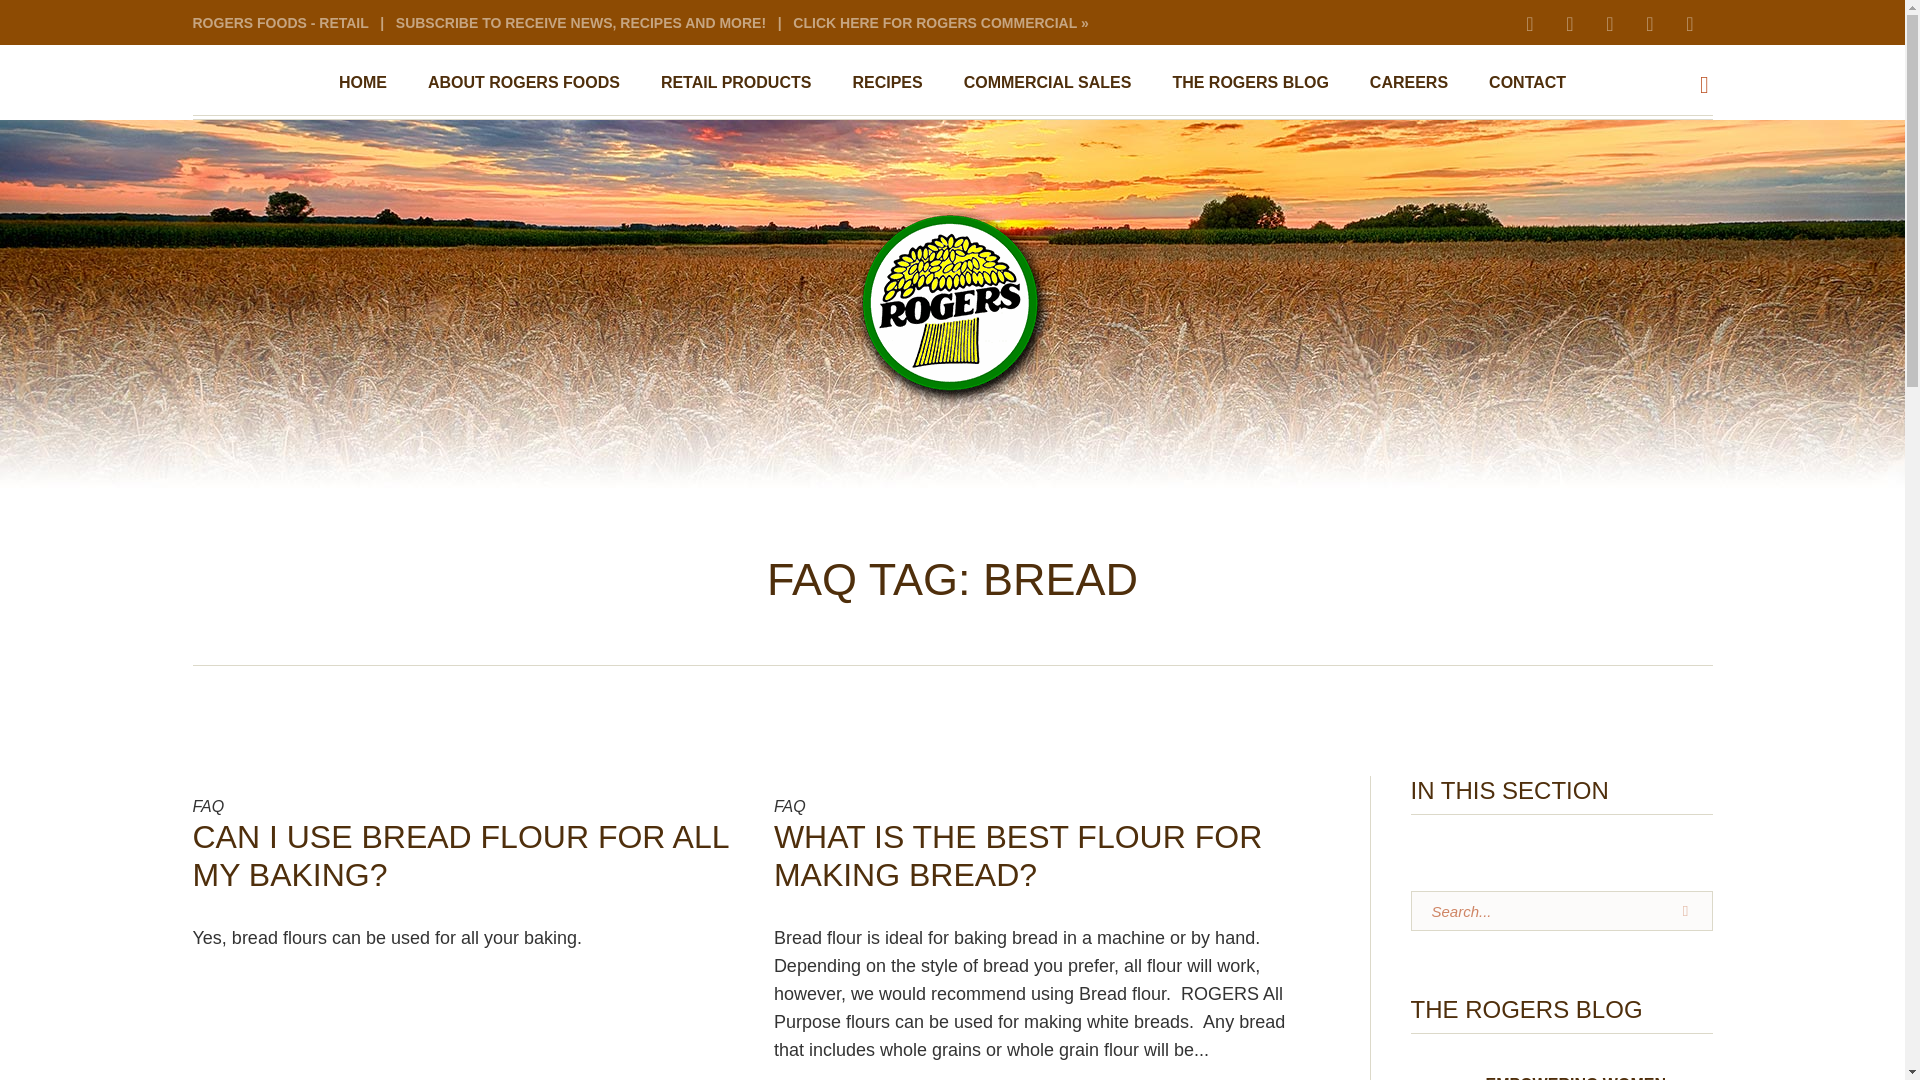 The image size is (1920, 1080). I want to click on HOME, so click(362, 82).